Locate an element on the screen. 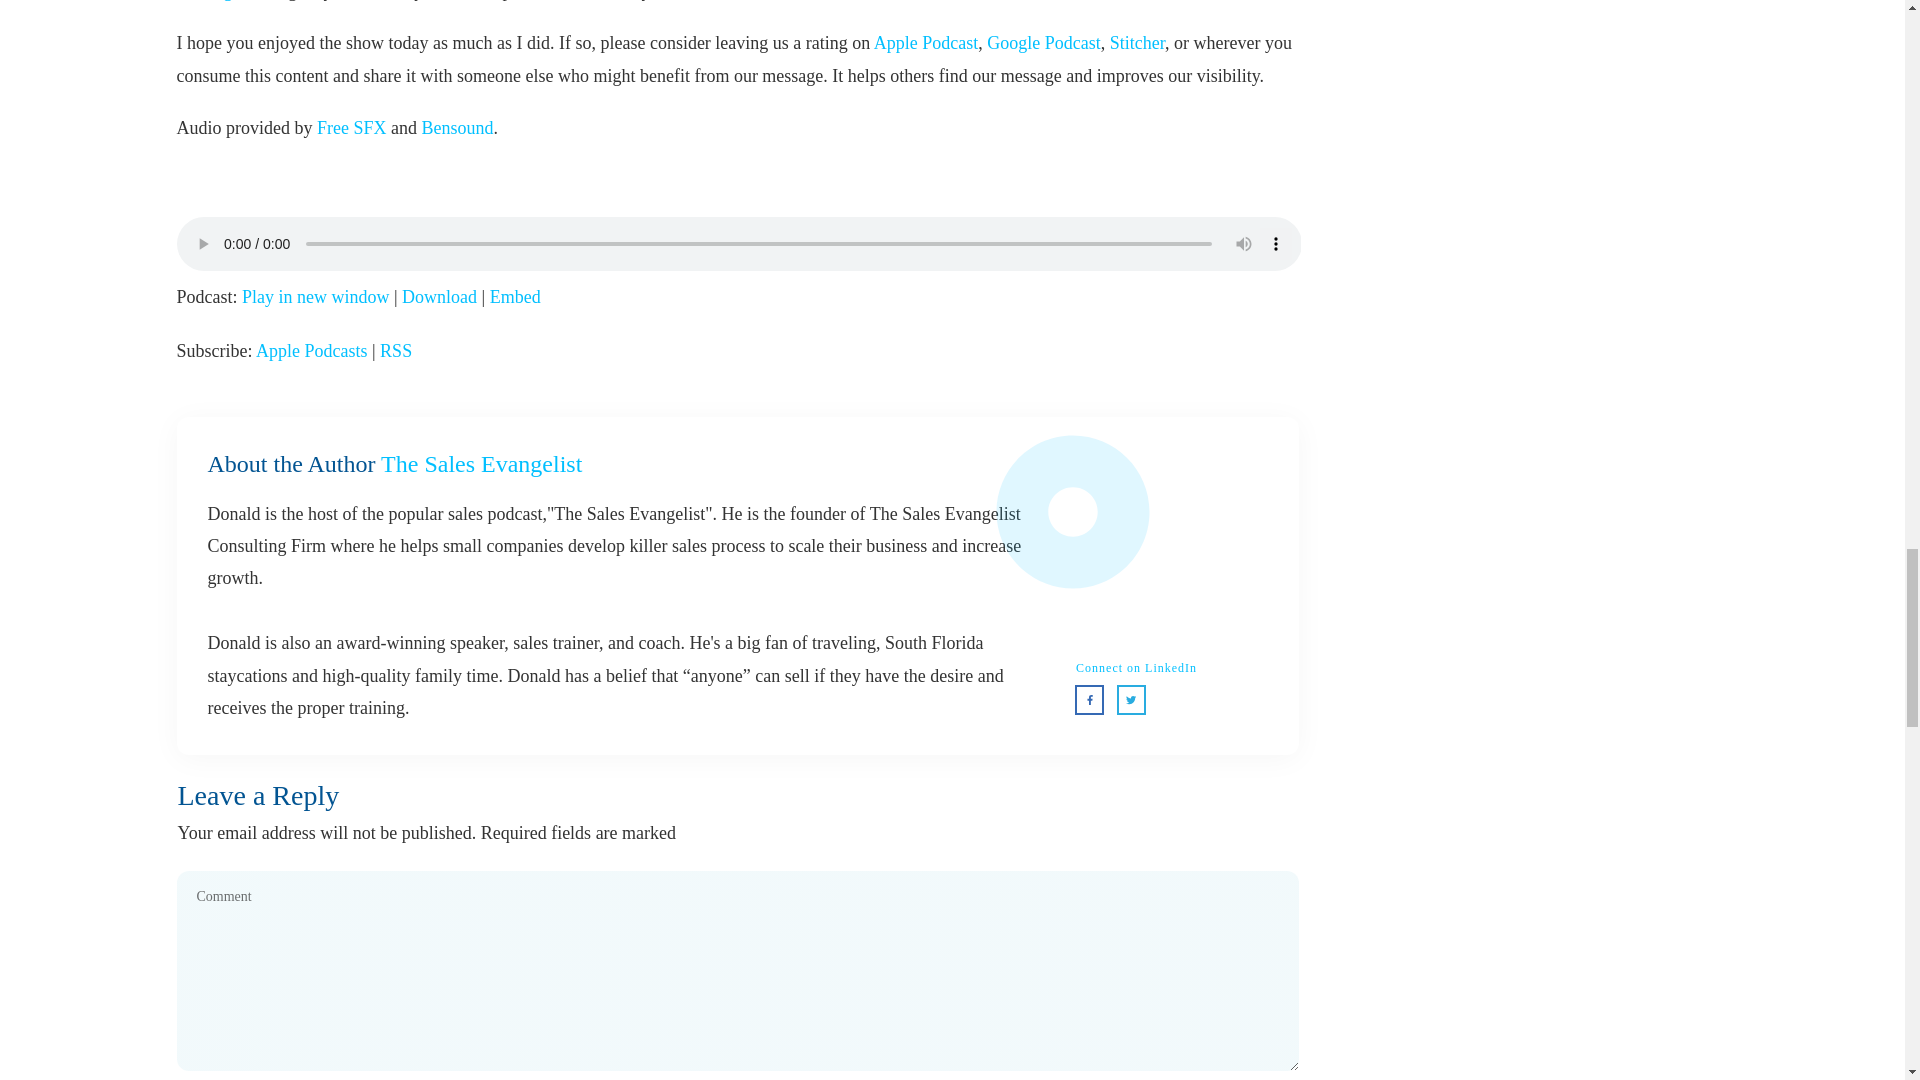  Embed is located at coordinates (515, 296).